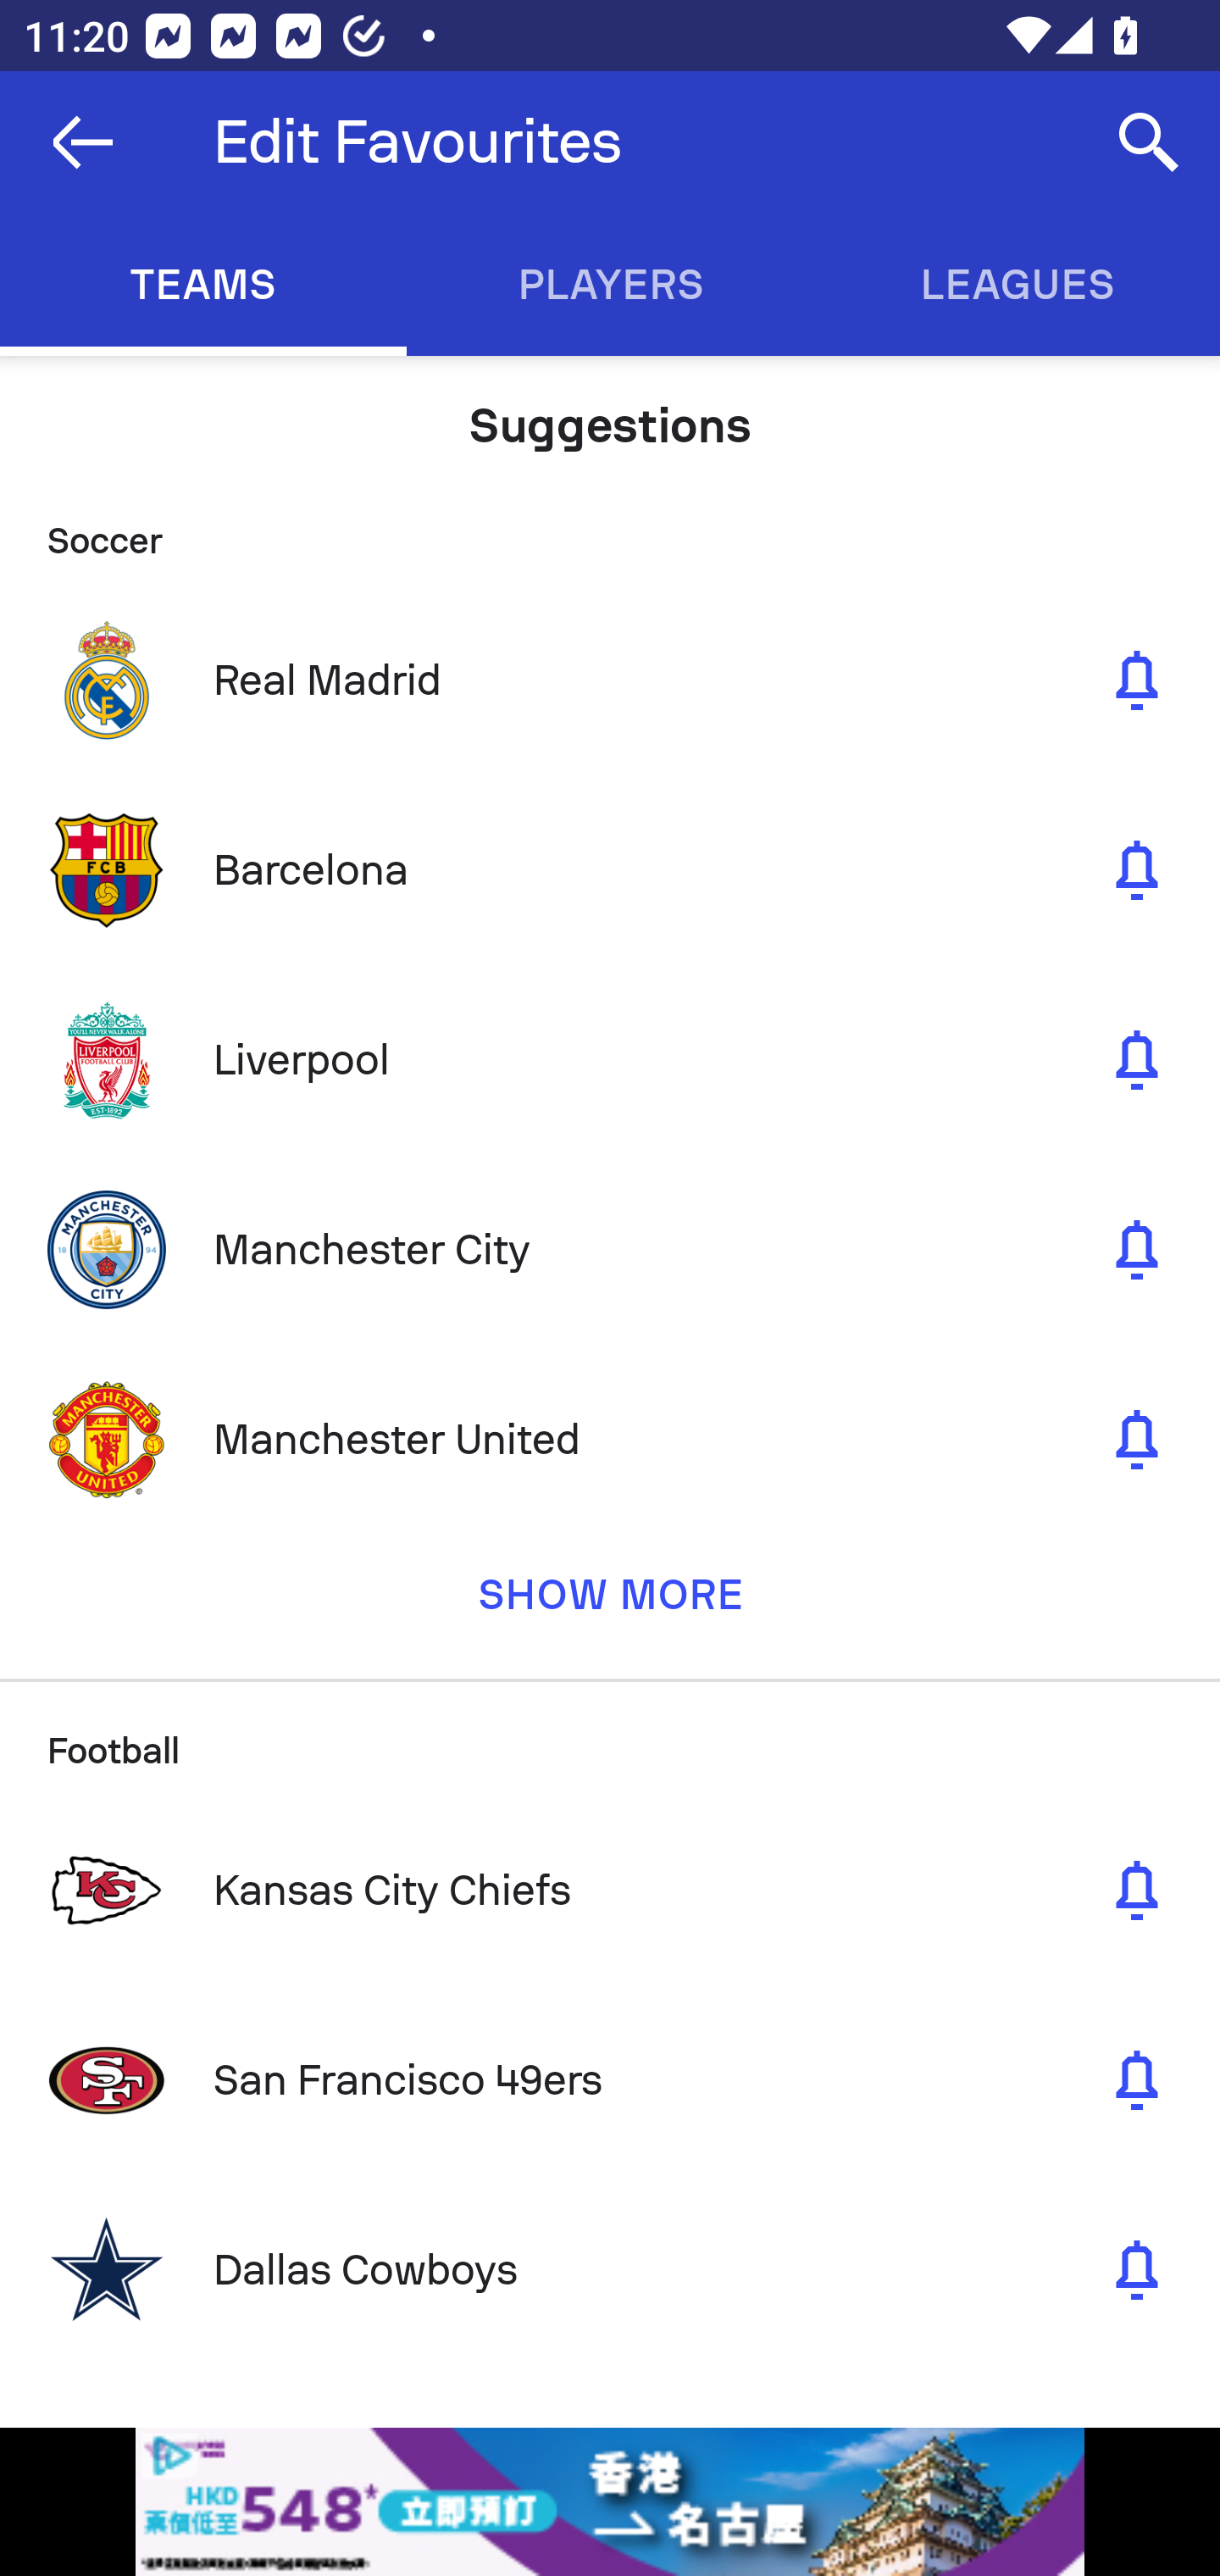  I want to click on Football, so click(610, 1737).